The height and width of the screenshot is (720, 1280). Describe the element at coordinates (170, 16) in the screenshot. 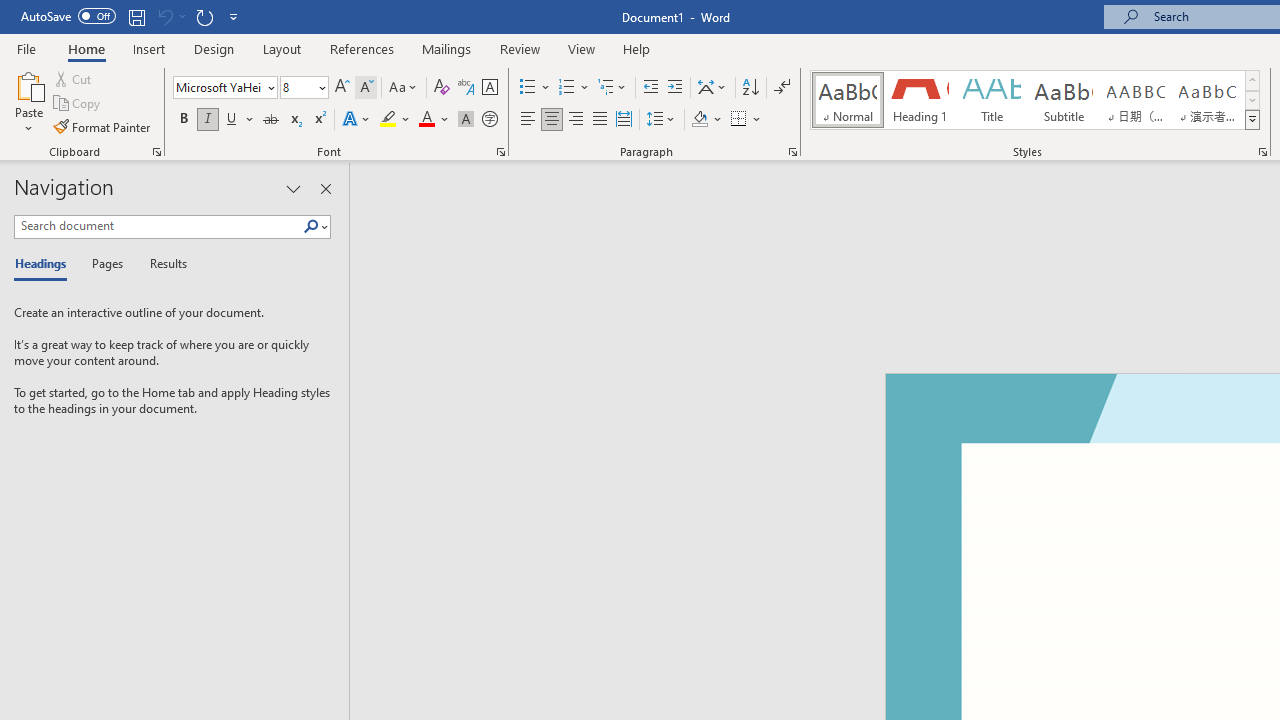

I see `Can't Undo` at that location.